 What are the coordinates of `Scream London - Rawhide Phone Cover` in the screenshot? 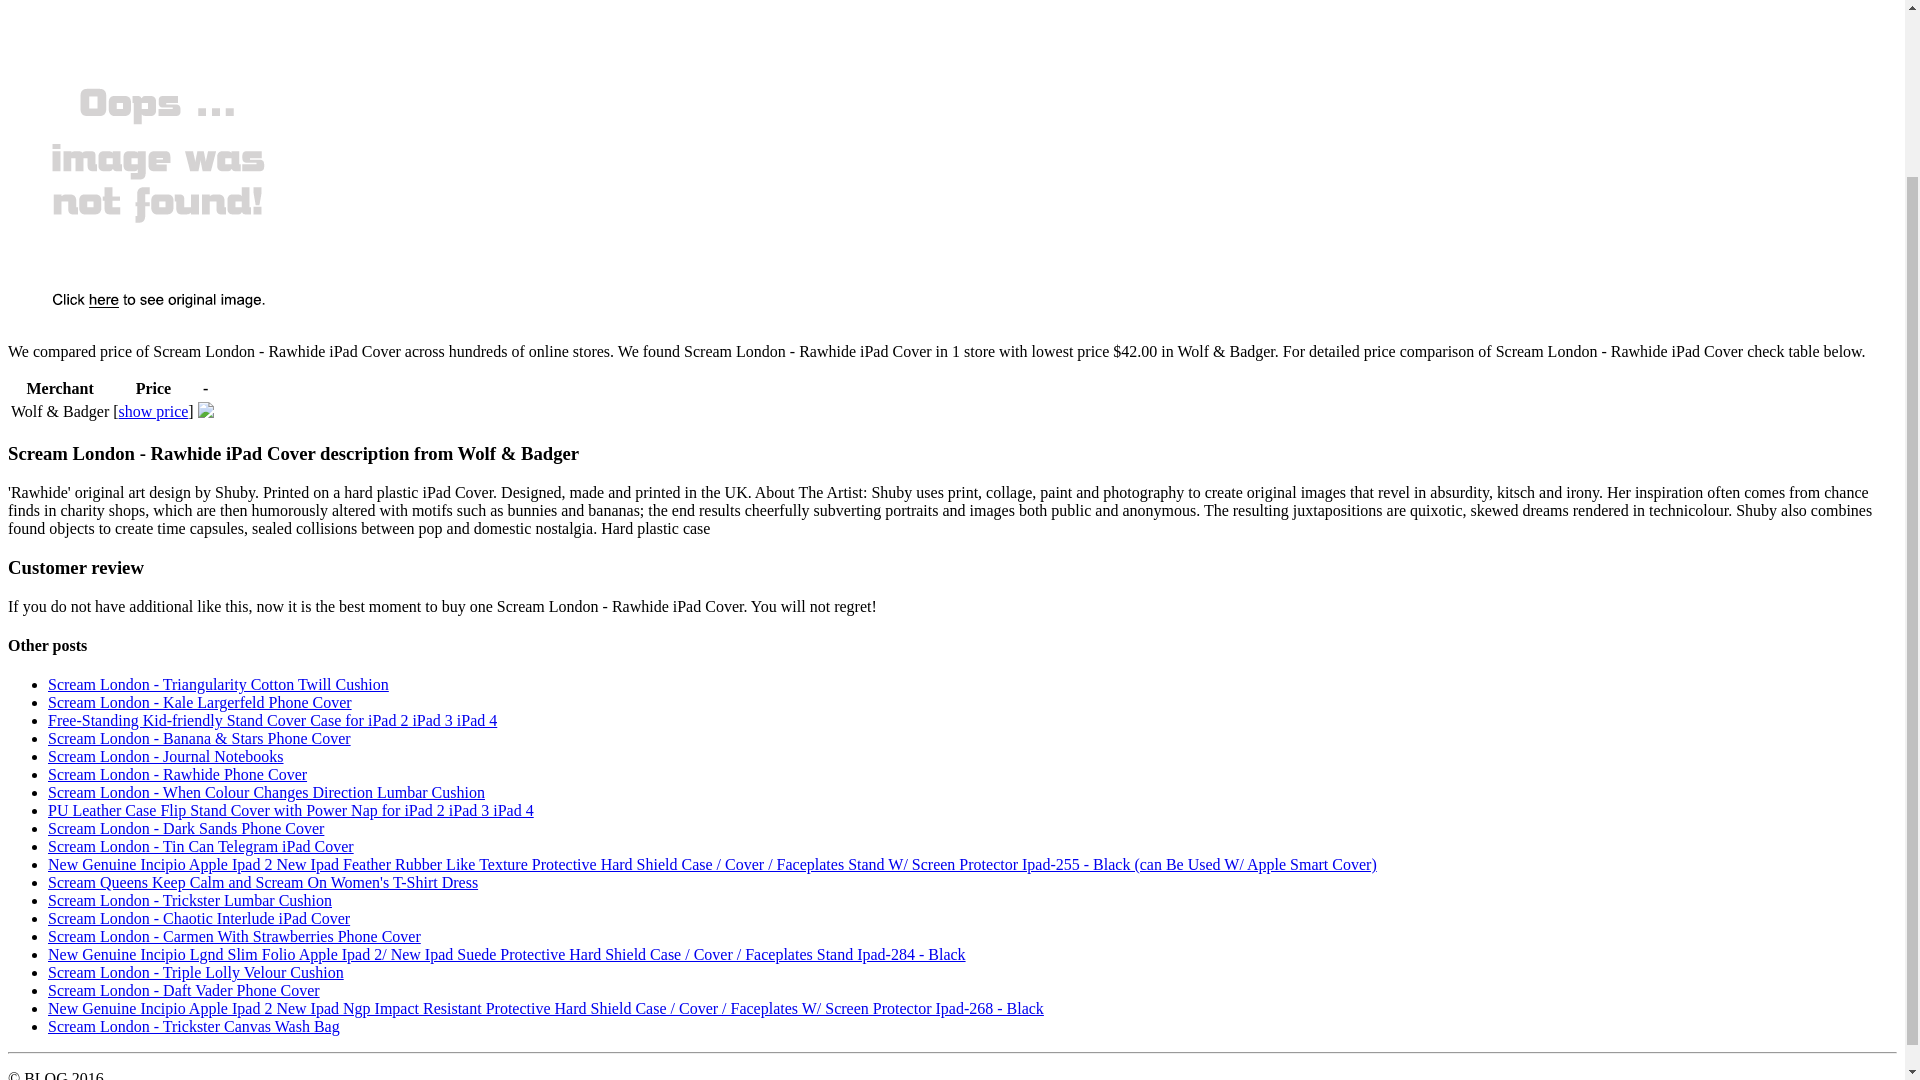 It's located at (178, 774).